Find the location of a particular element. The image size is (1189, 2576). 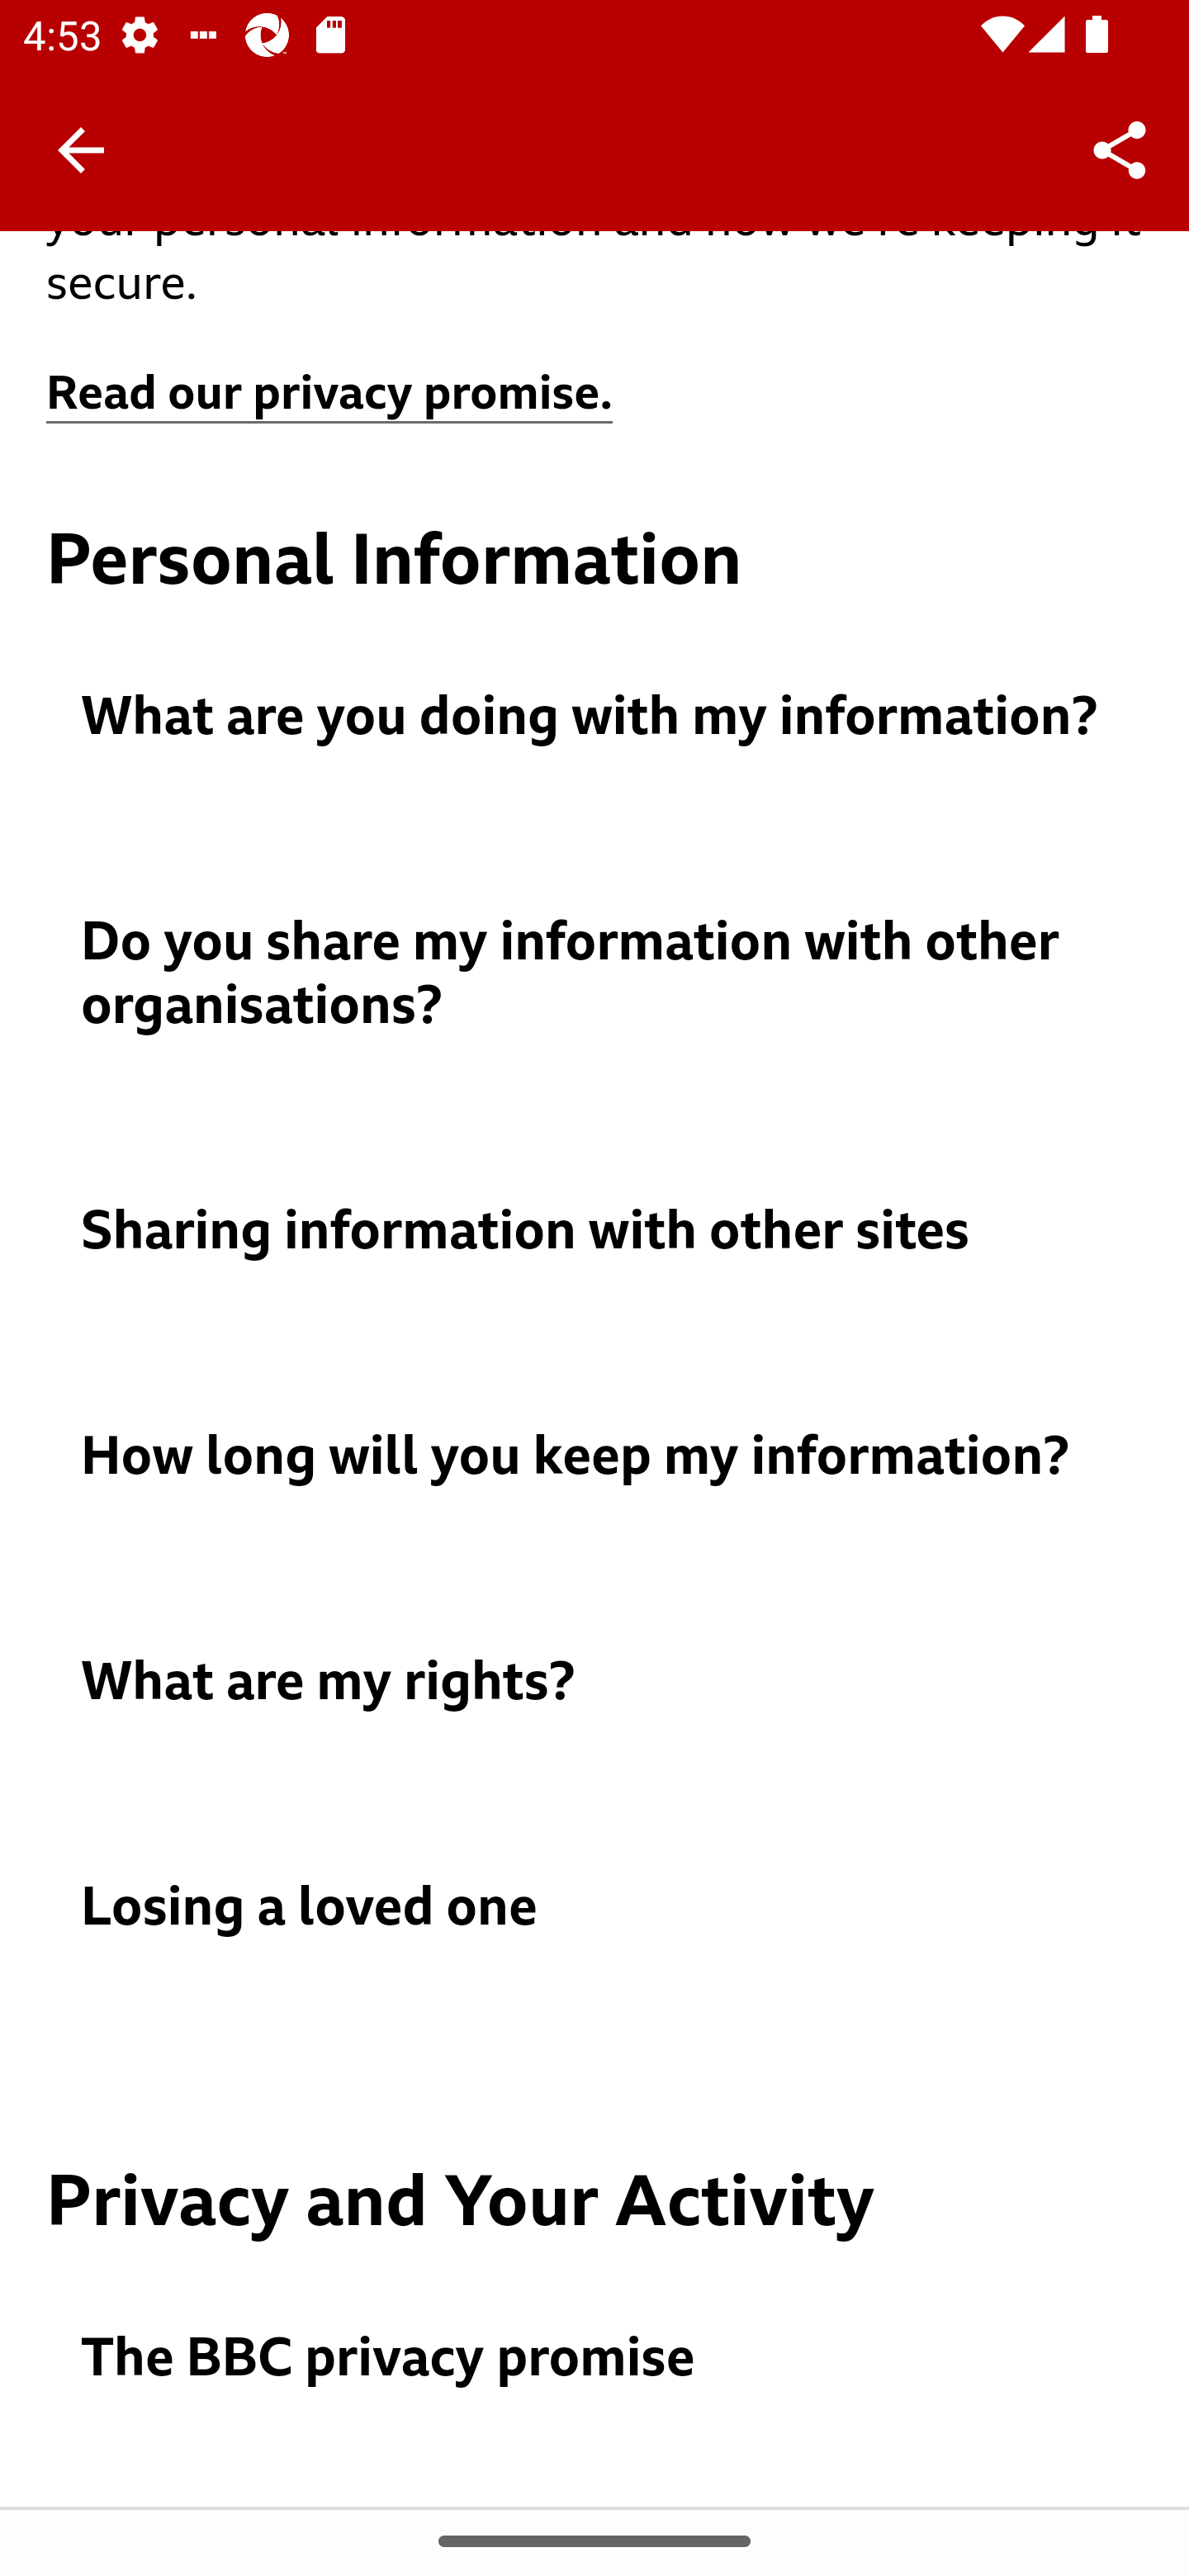

Sharing information with other sites is located at coordinates (596, 1230).